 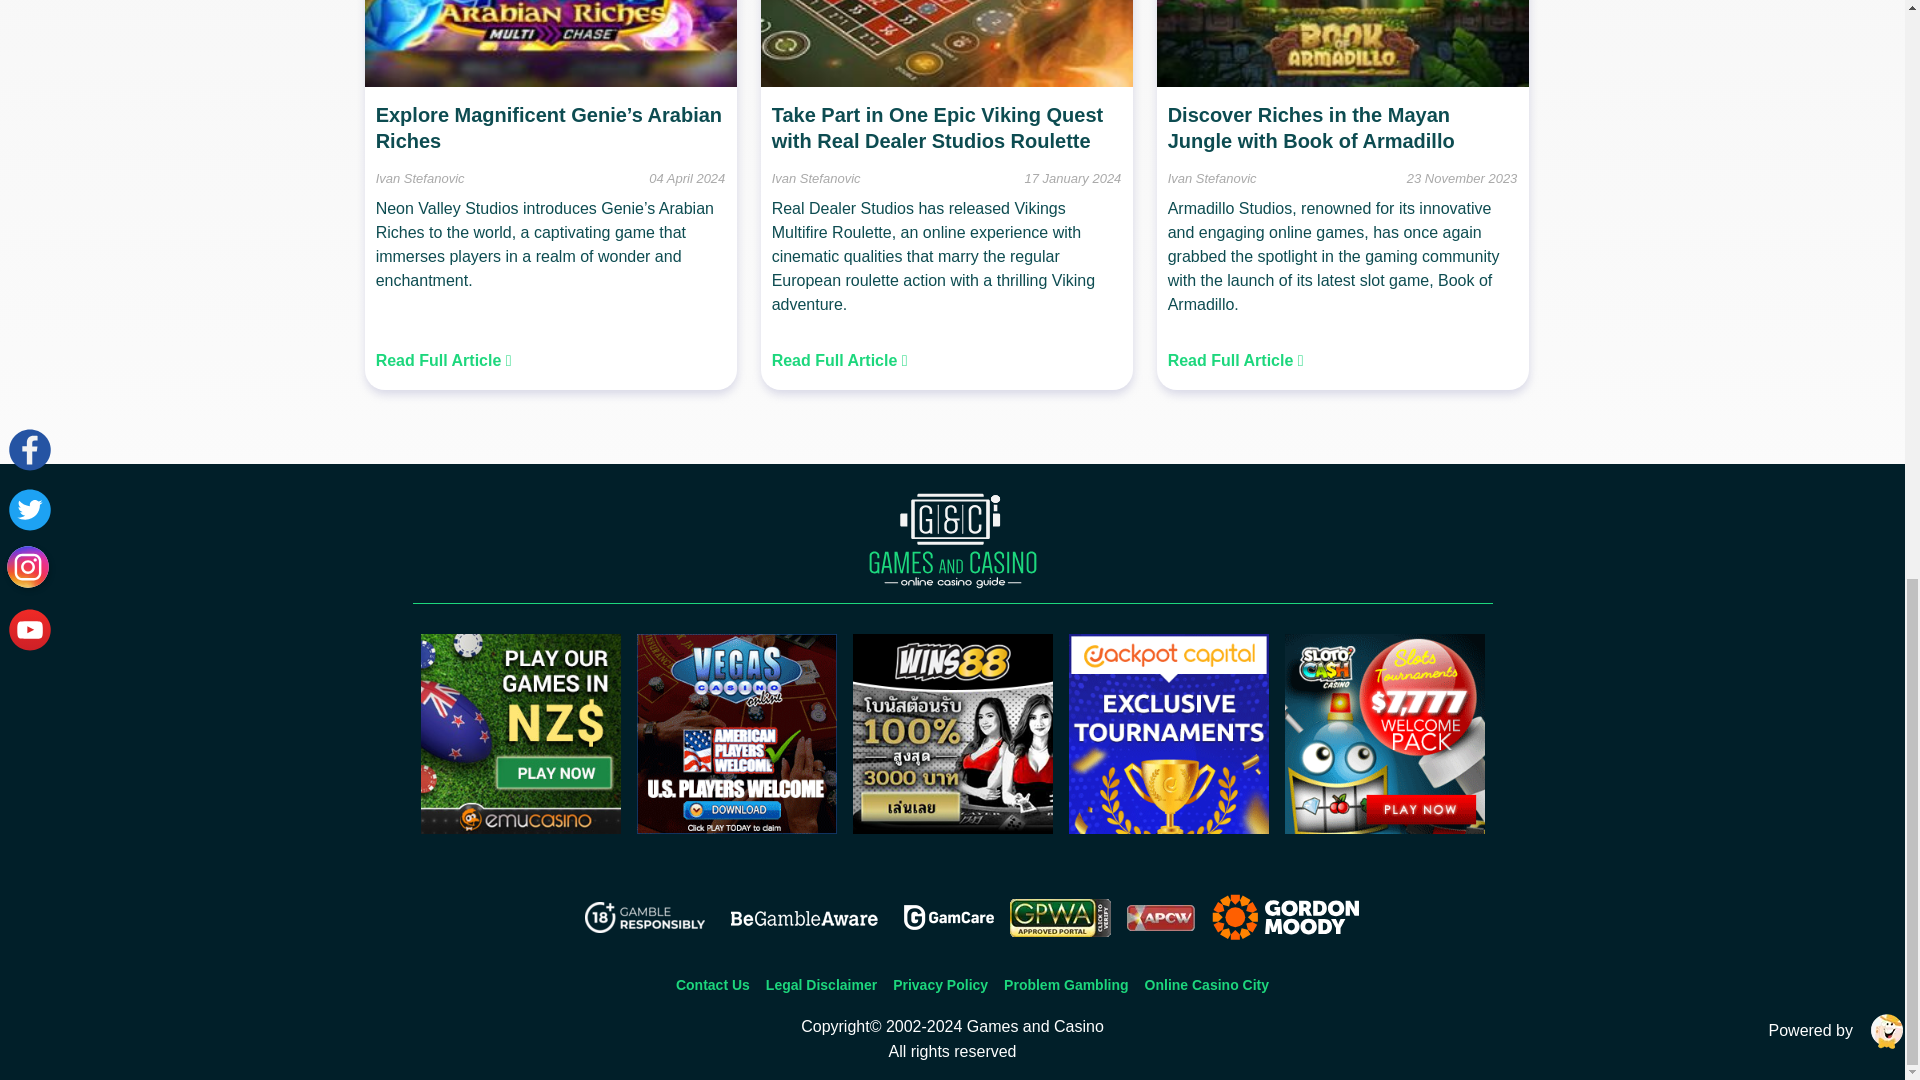 What do you see at coordinates (952, 828) in the screenshot?
I see `Wins88 Casino` at bounding box center [952, 828].